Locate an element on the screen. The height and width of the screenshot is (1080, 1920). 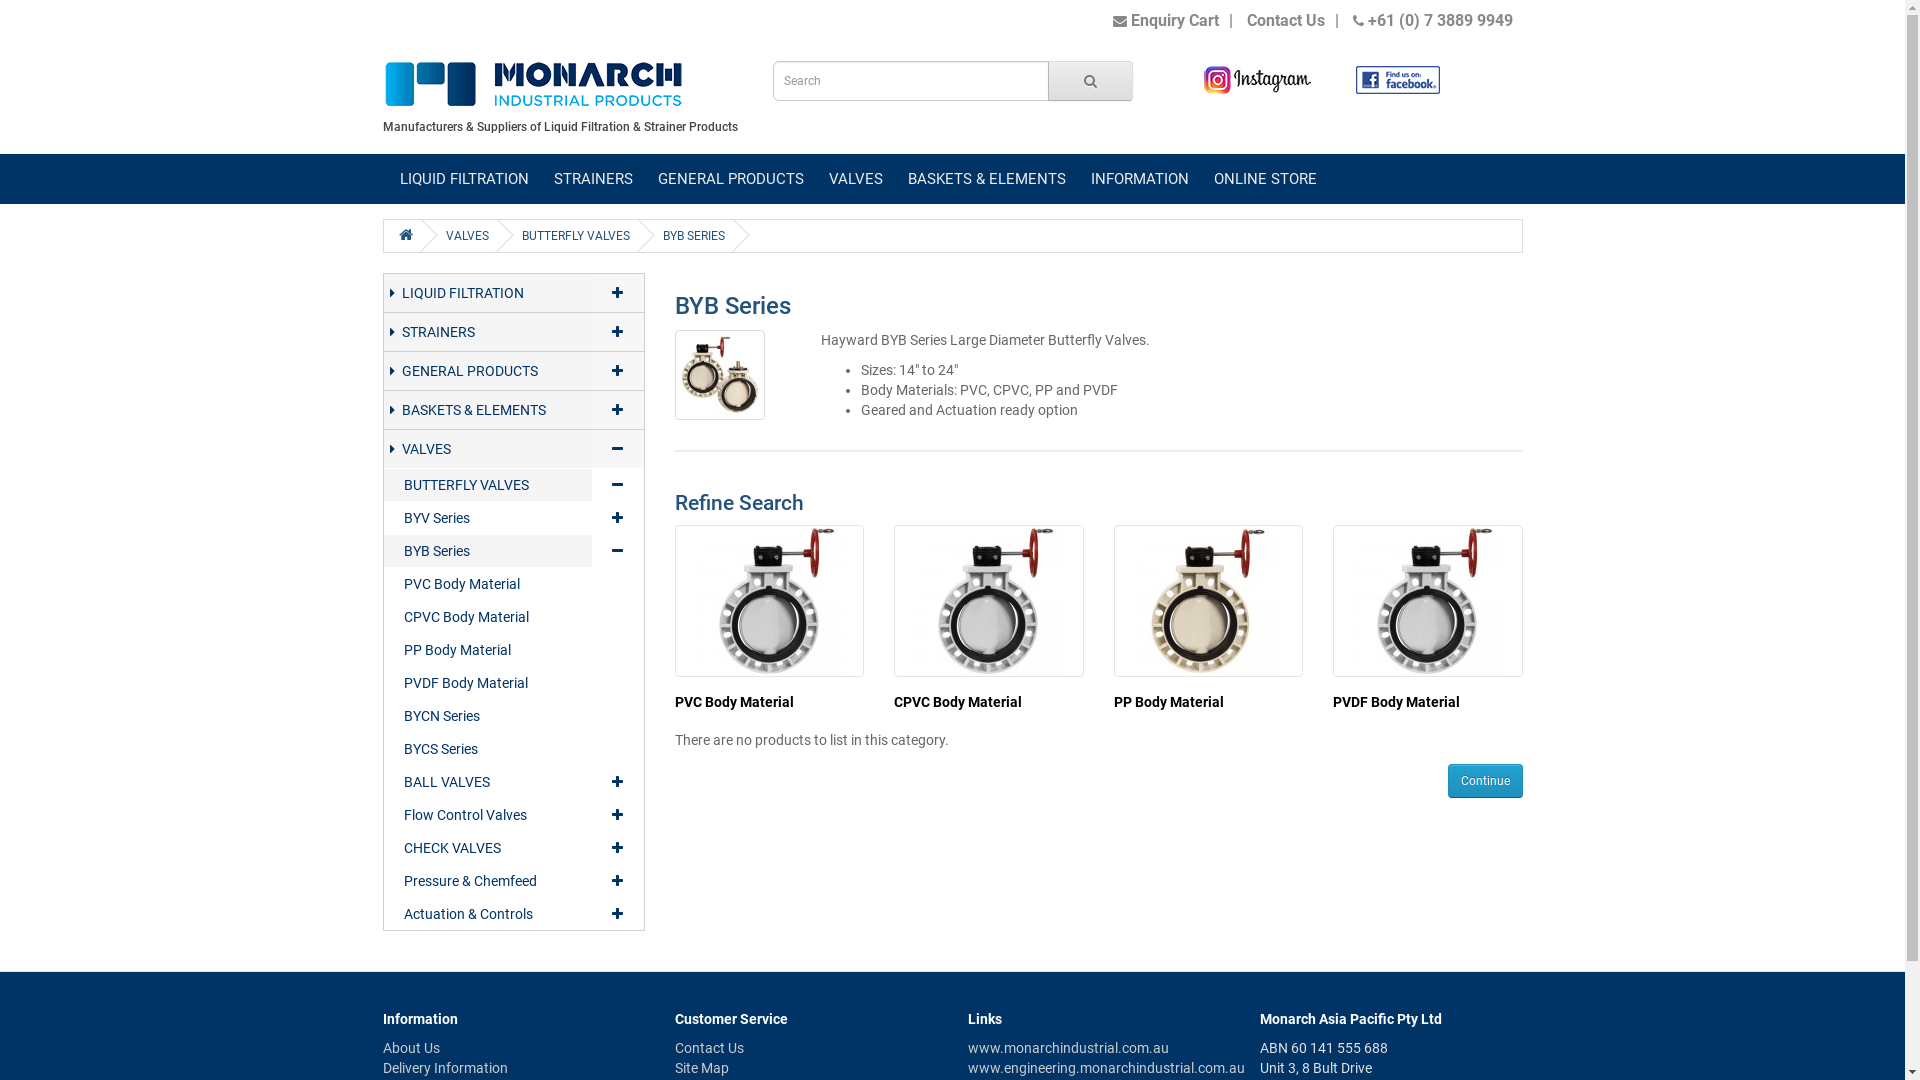
CHECK VALVES is located at coordinates (488, 848).